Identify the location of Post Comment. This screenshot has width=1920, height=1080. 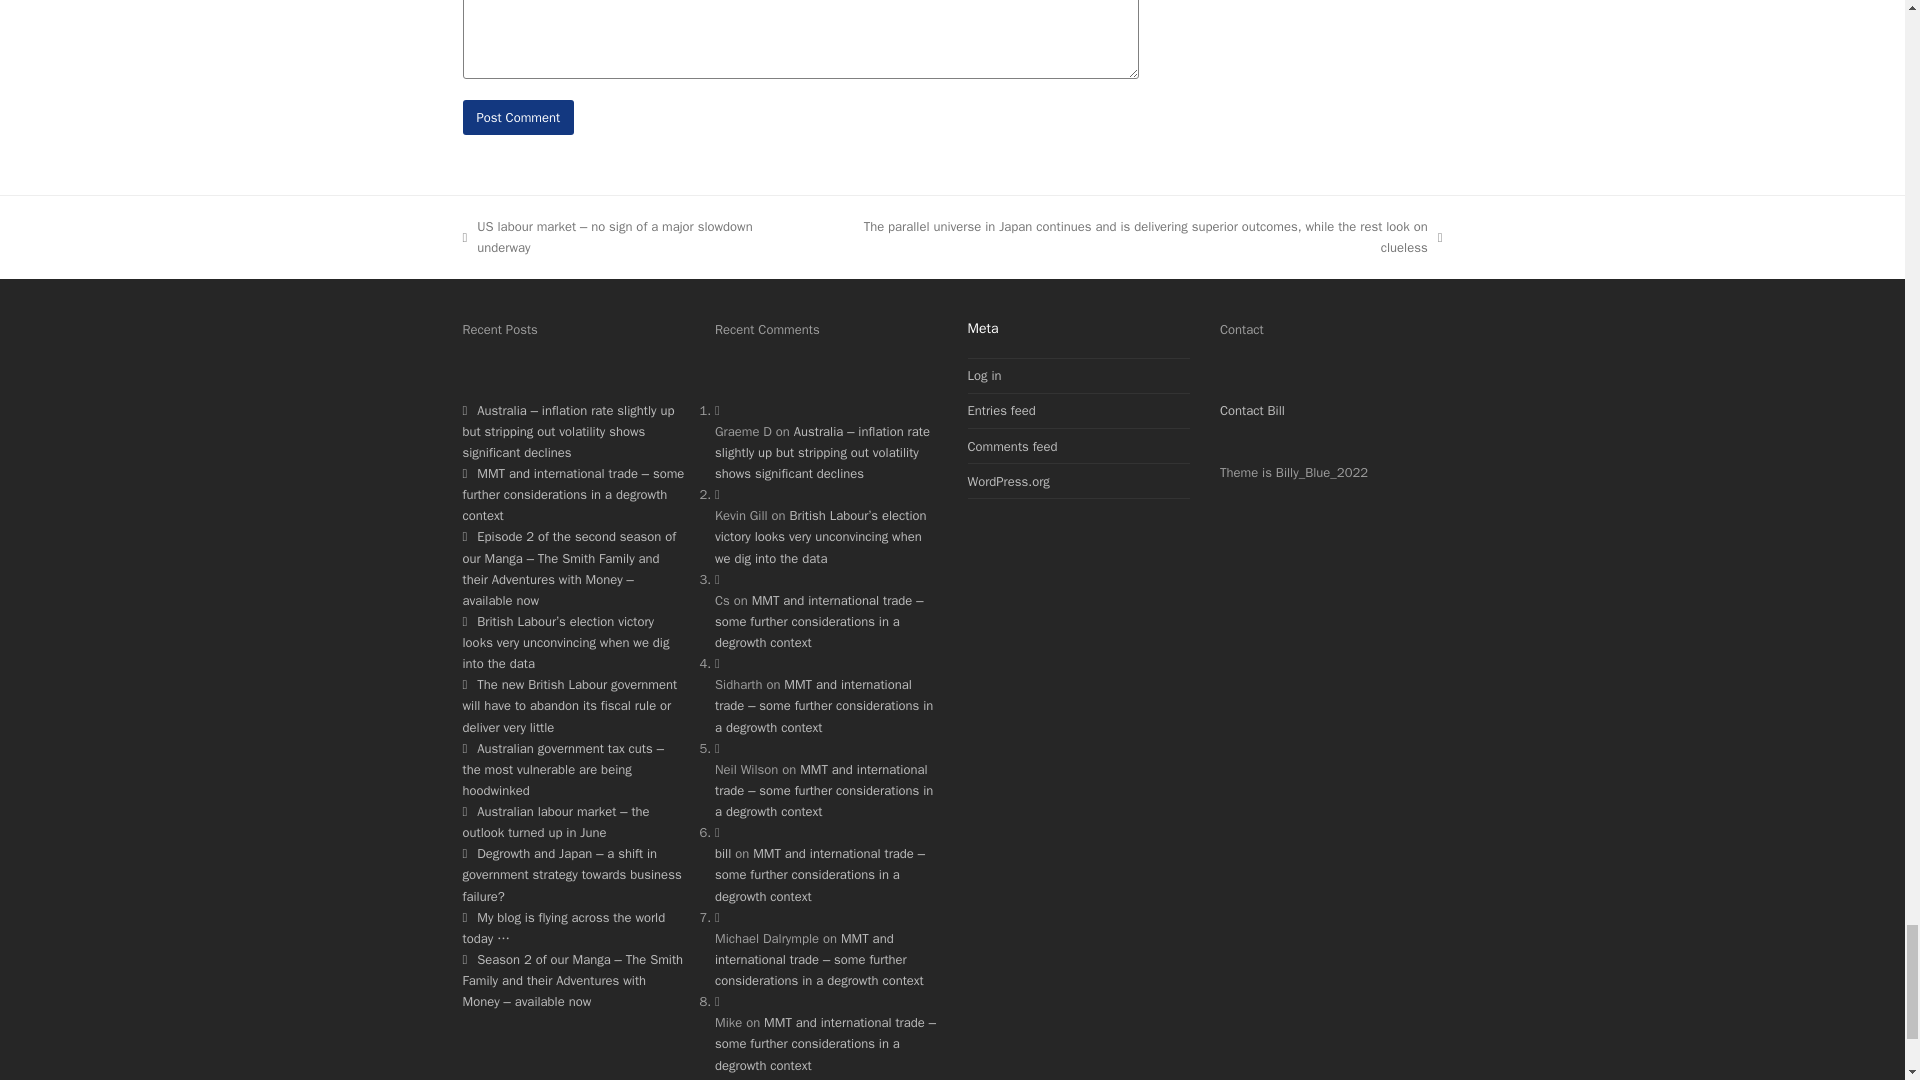
(518, 118).